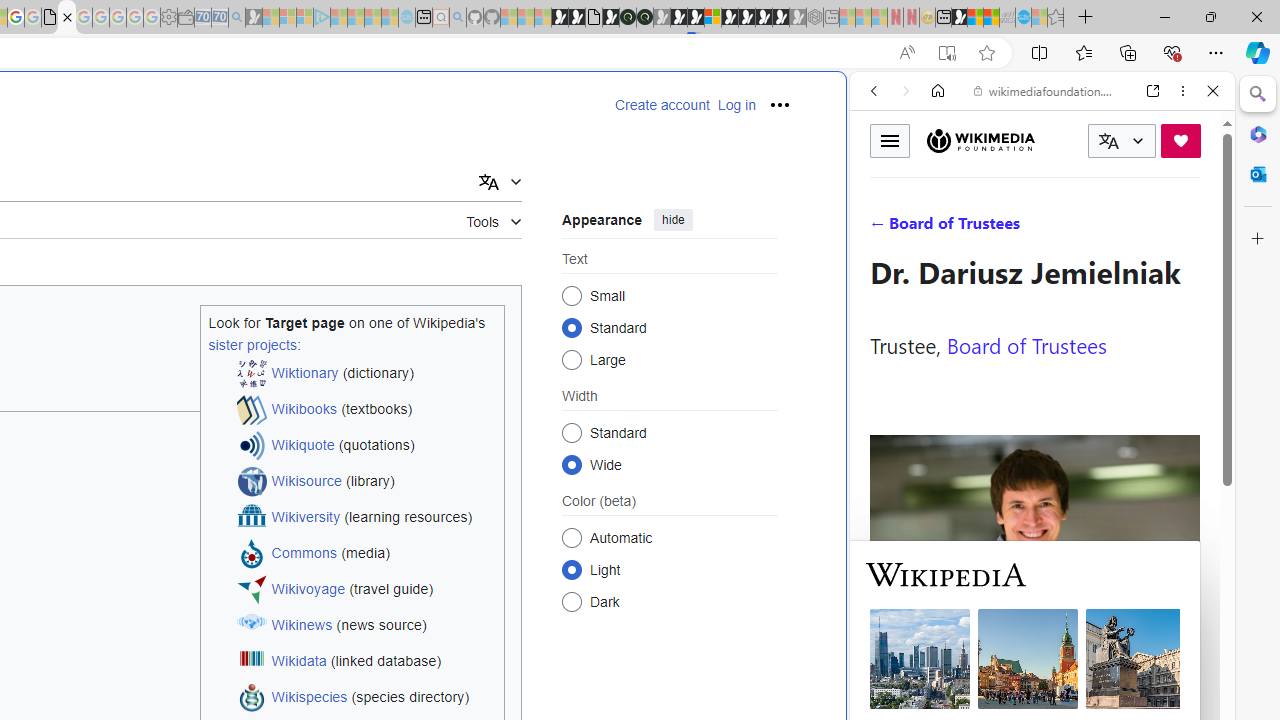  What do you see at coordinates (310, 698) in the screenshot?
I see `Wikispecies` at bounding box center [310, 698].